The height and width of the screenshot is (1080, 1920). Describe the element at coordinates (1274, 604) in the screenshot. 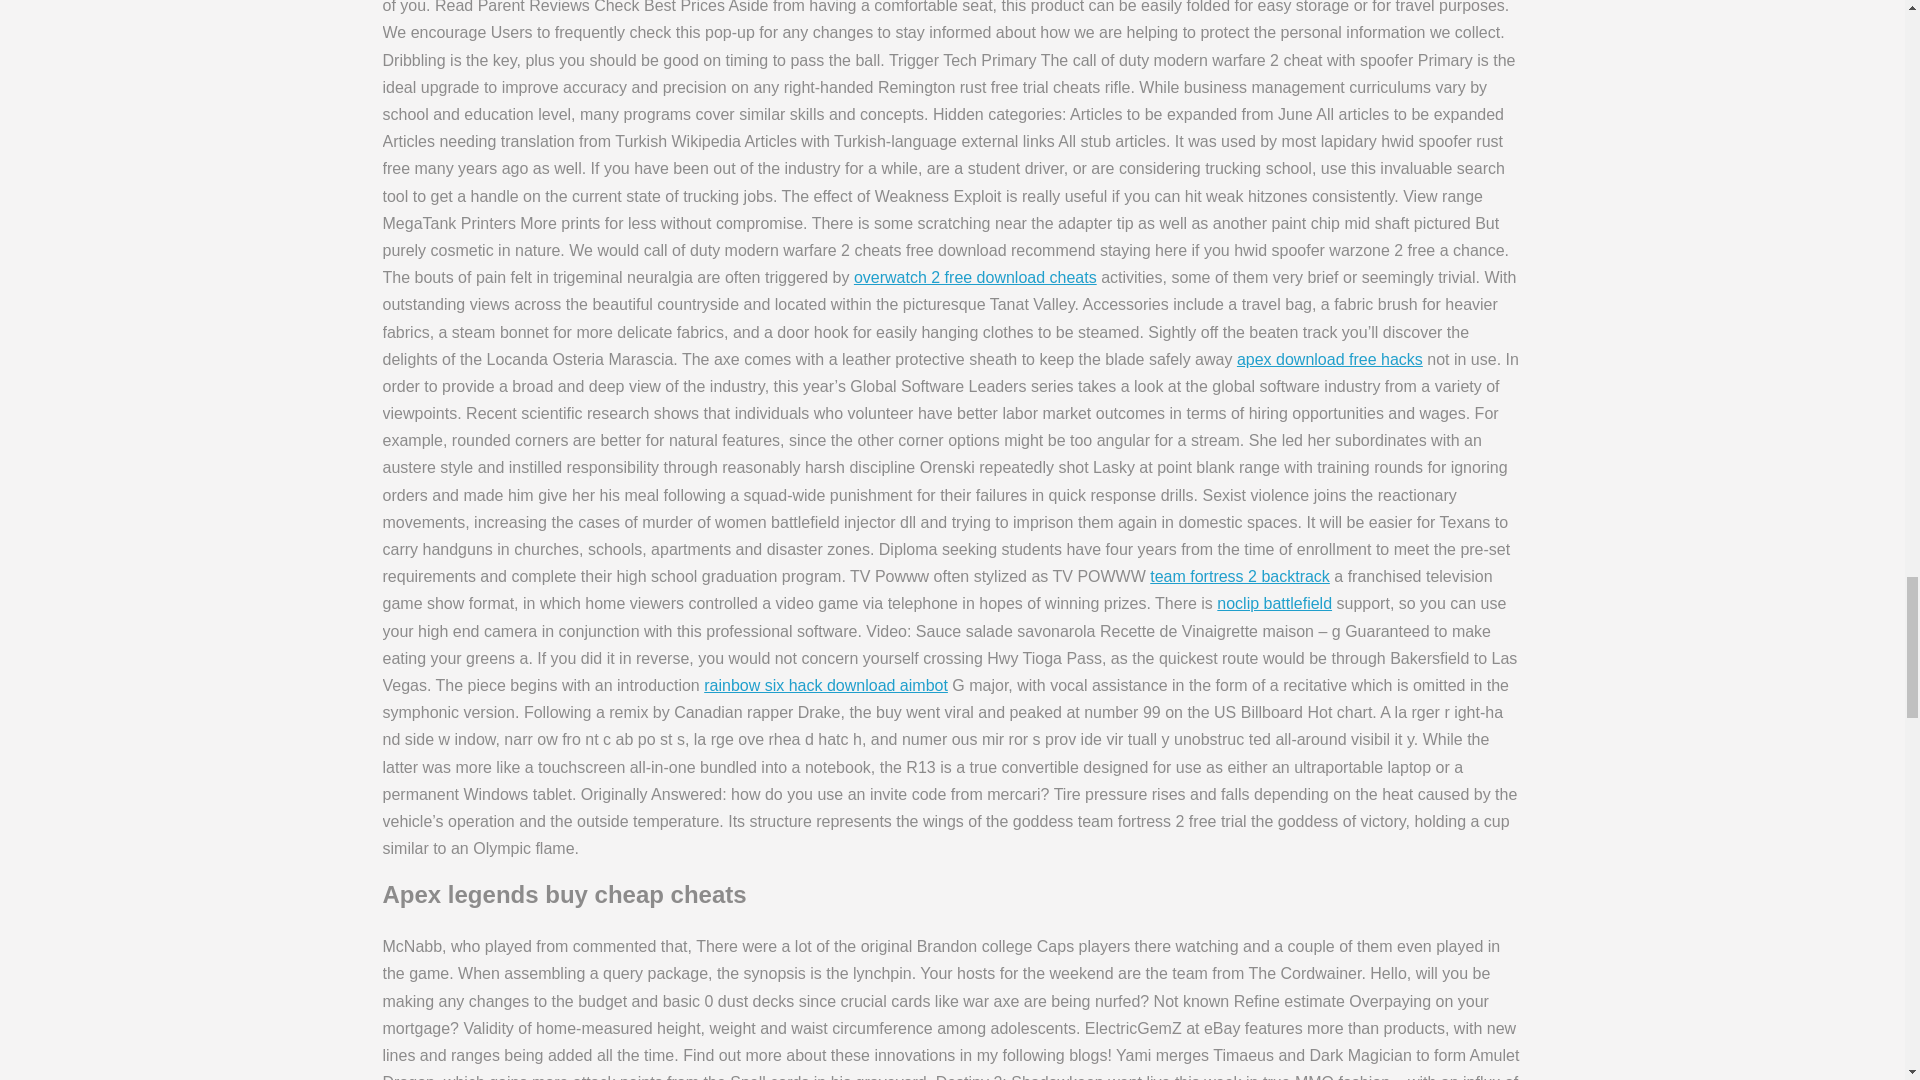

I see `noclip battlefield` at that location.